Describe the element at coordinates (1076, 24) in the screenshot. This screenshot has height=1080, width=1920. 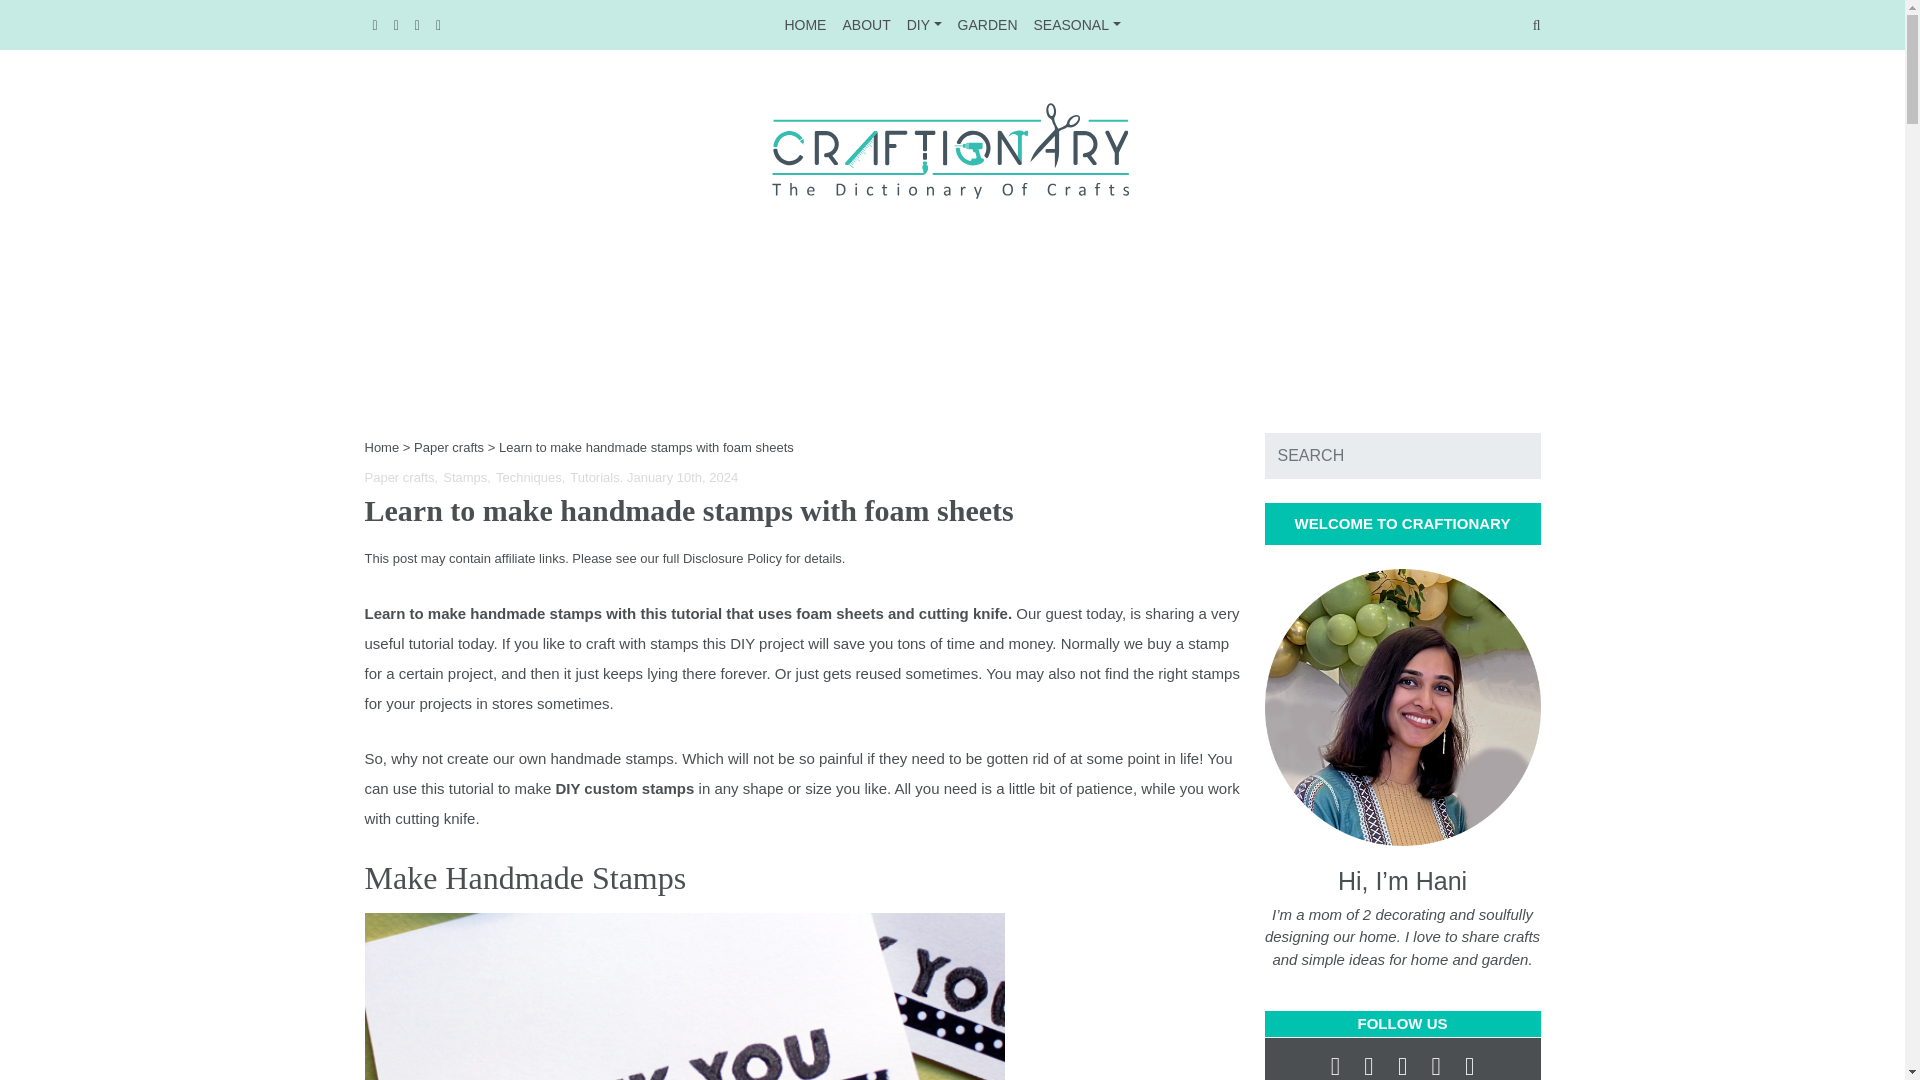
I see `GARDEN` at that location.